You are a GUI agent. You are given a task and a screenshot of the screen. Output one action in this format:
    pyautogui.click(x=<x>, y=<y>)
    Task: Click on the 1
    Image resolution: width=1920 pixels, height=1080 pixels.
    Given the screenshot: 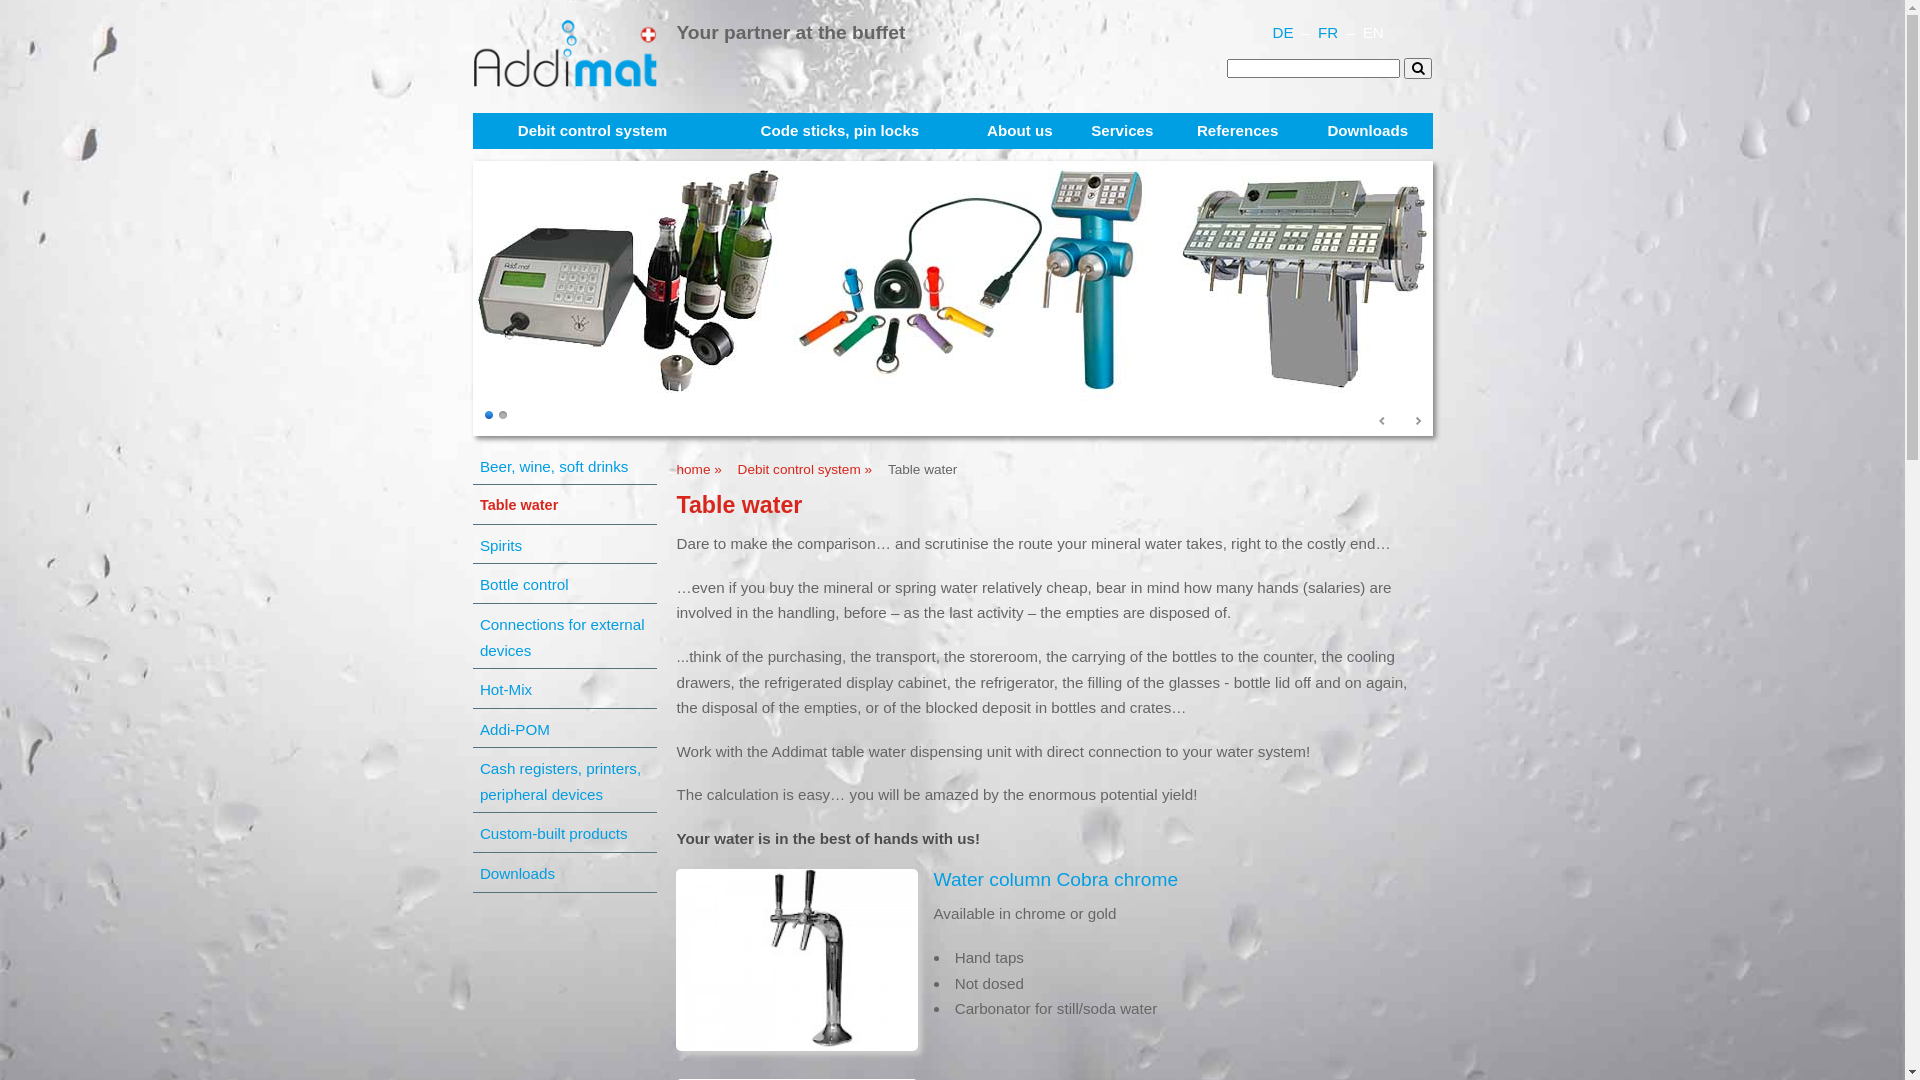 What is the action you would take?
    pyautogui.click(x=488, y=416)
    